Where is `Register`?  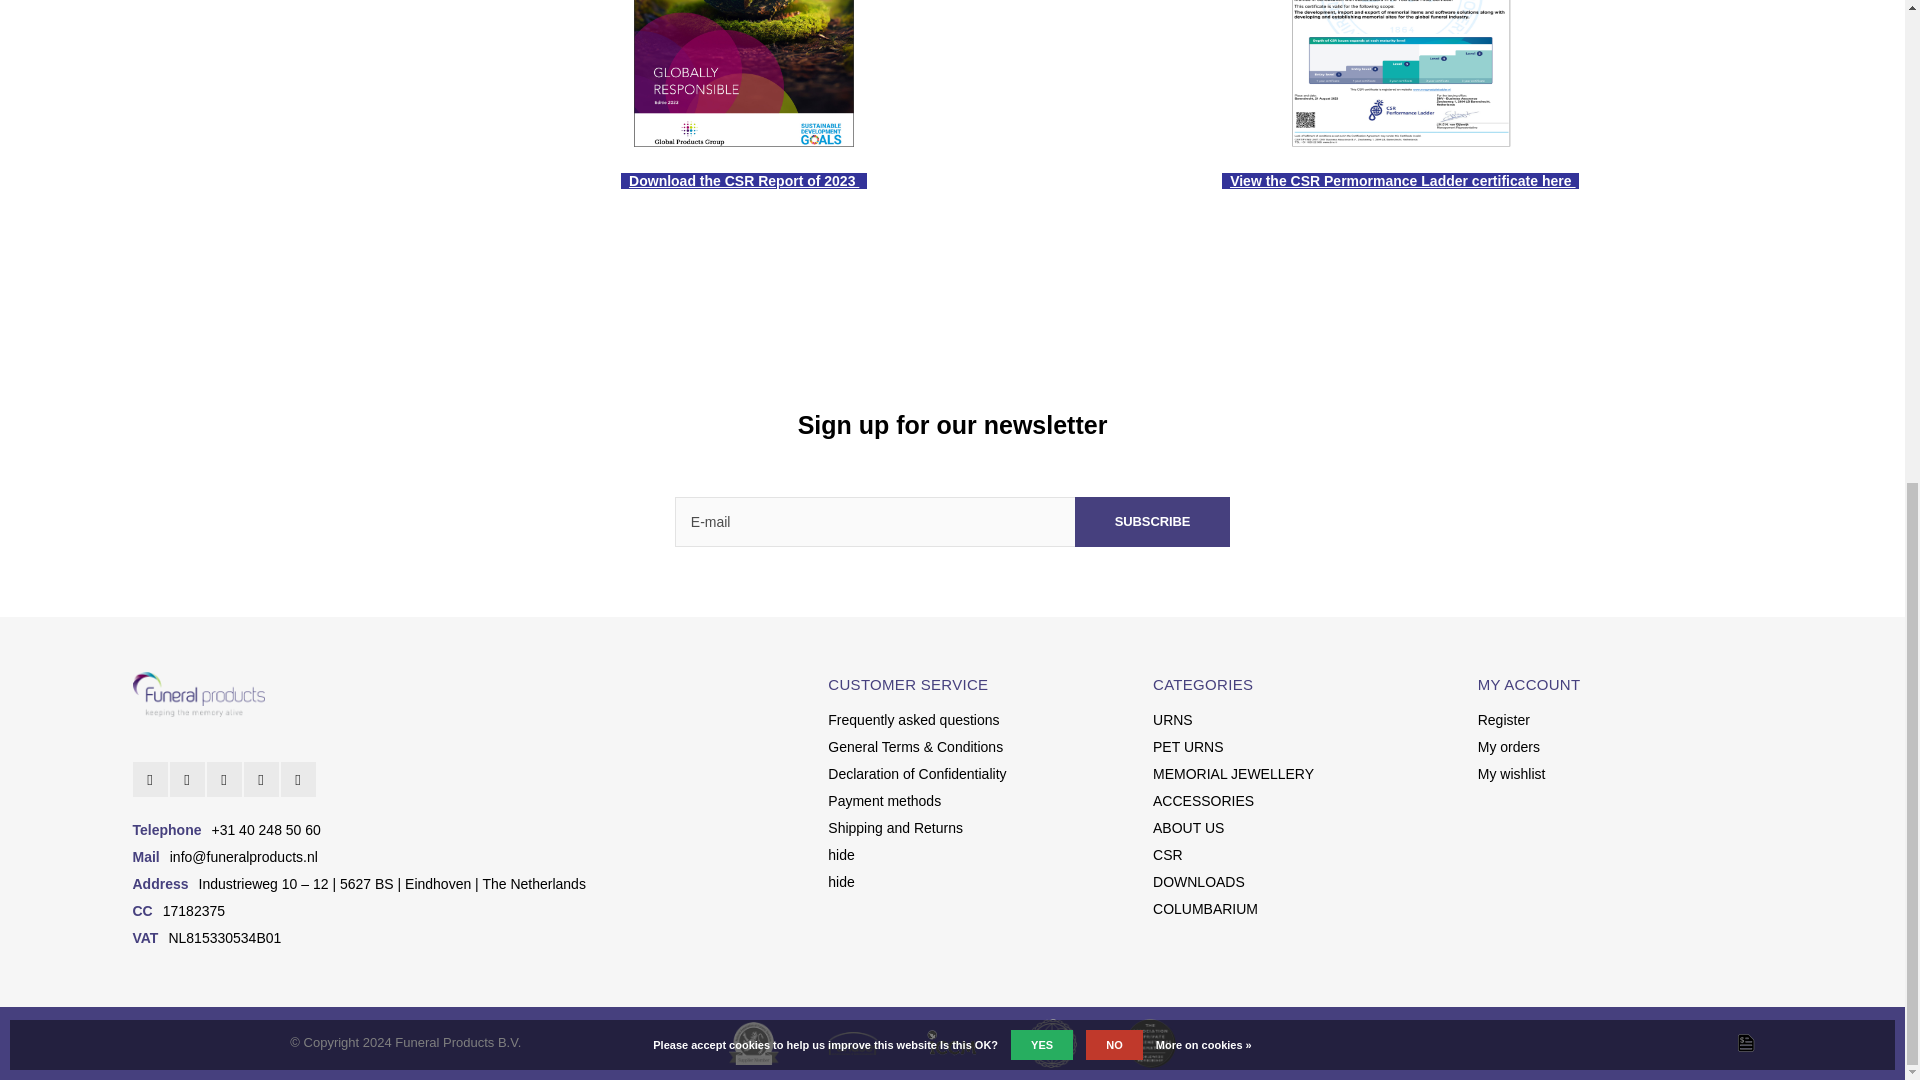
Register is located at coordinates (1504, 719).